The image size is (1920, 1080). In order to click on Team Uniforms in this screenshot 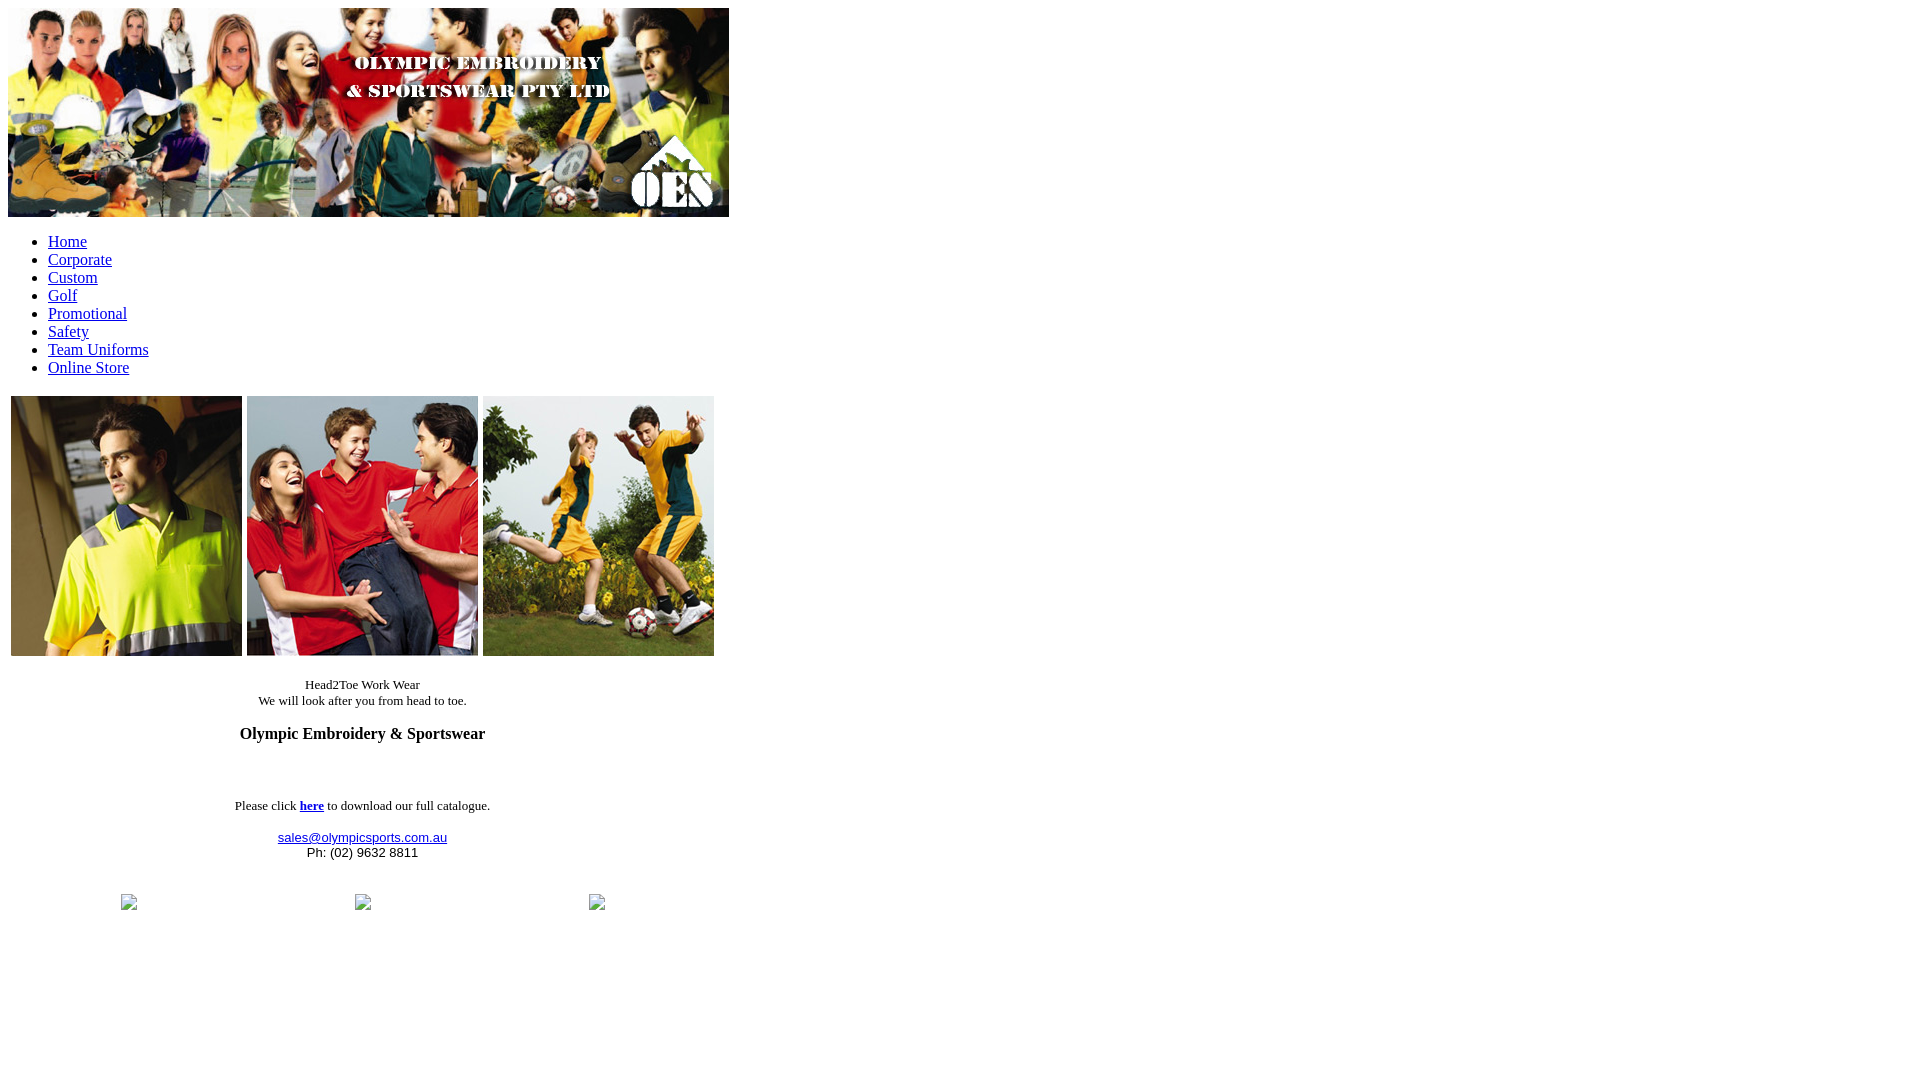, I will do `click(98, 350)`.